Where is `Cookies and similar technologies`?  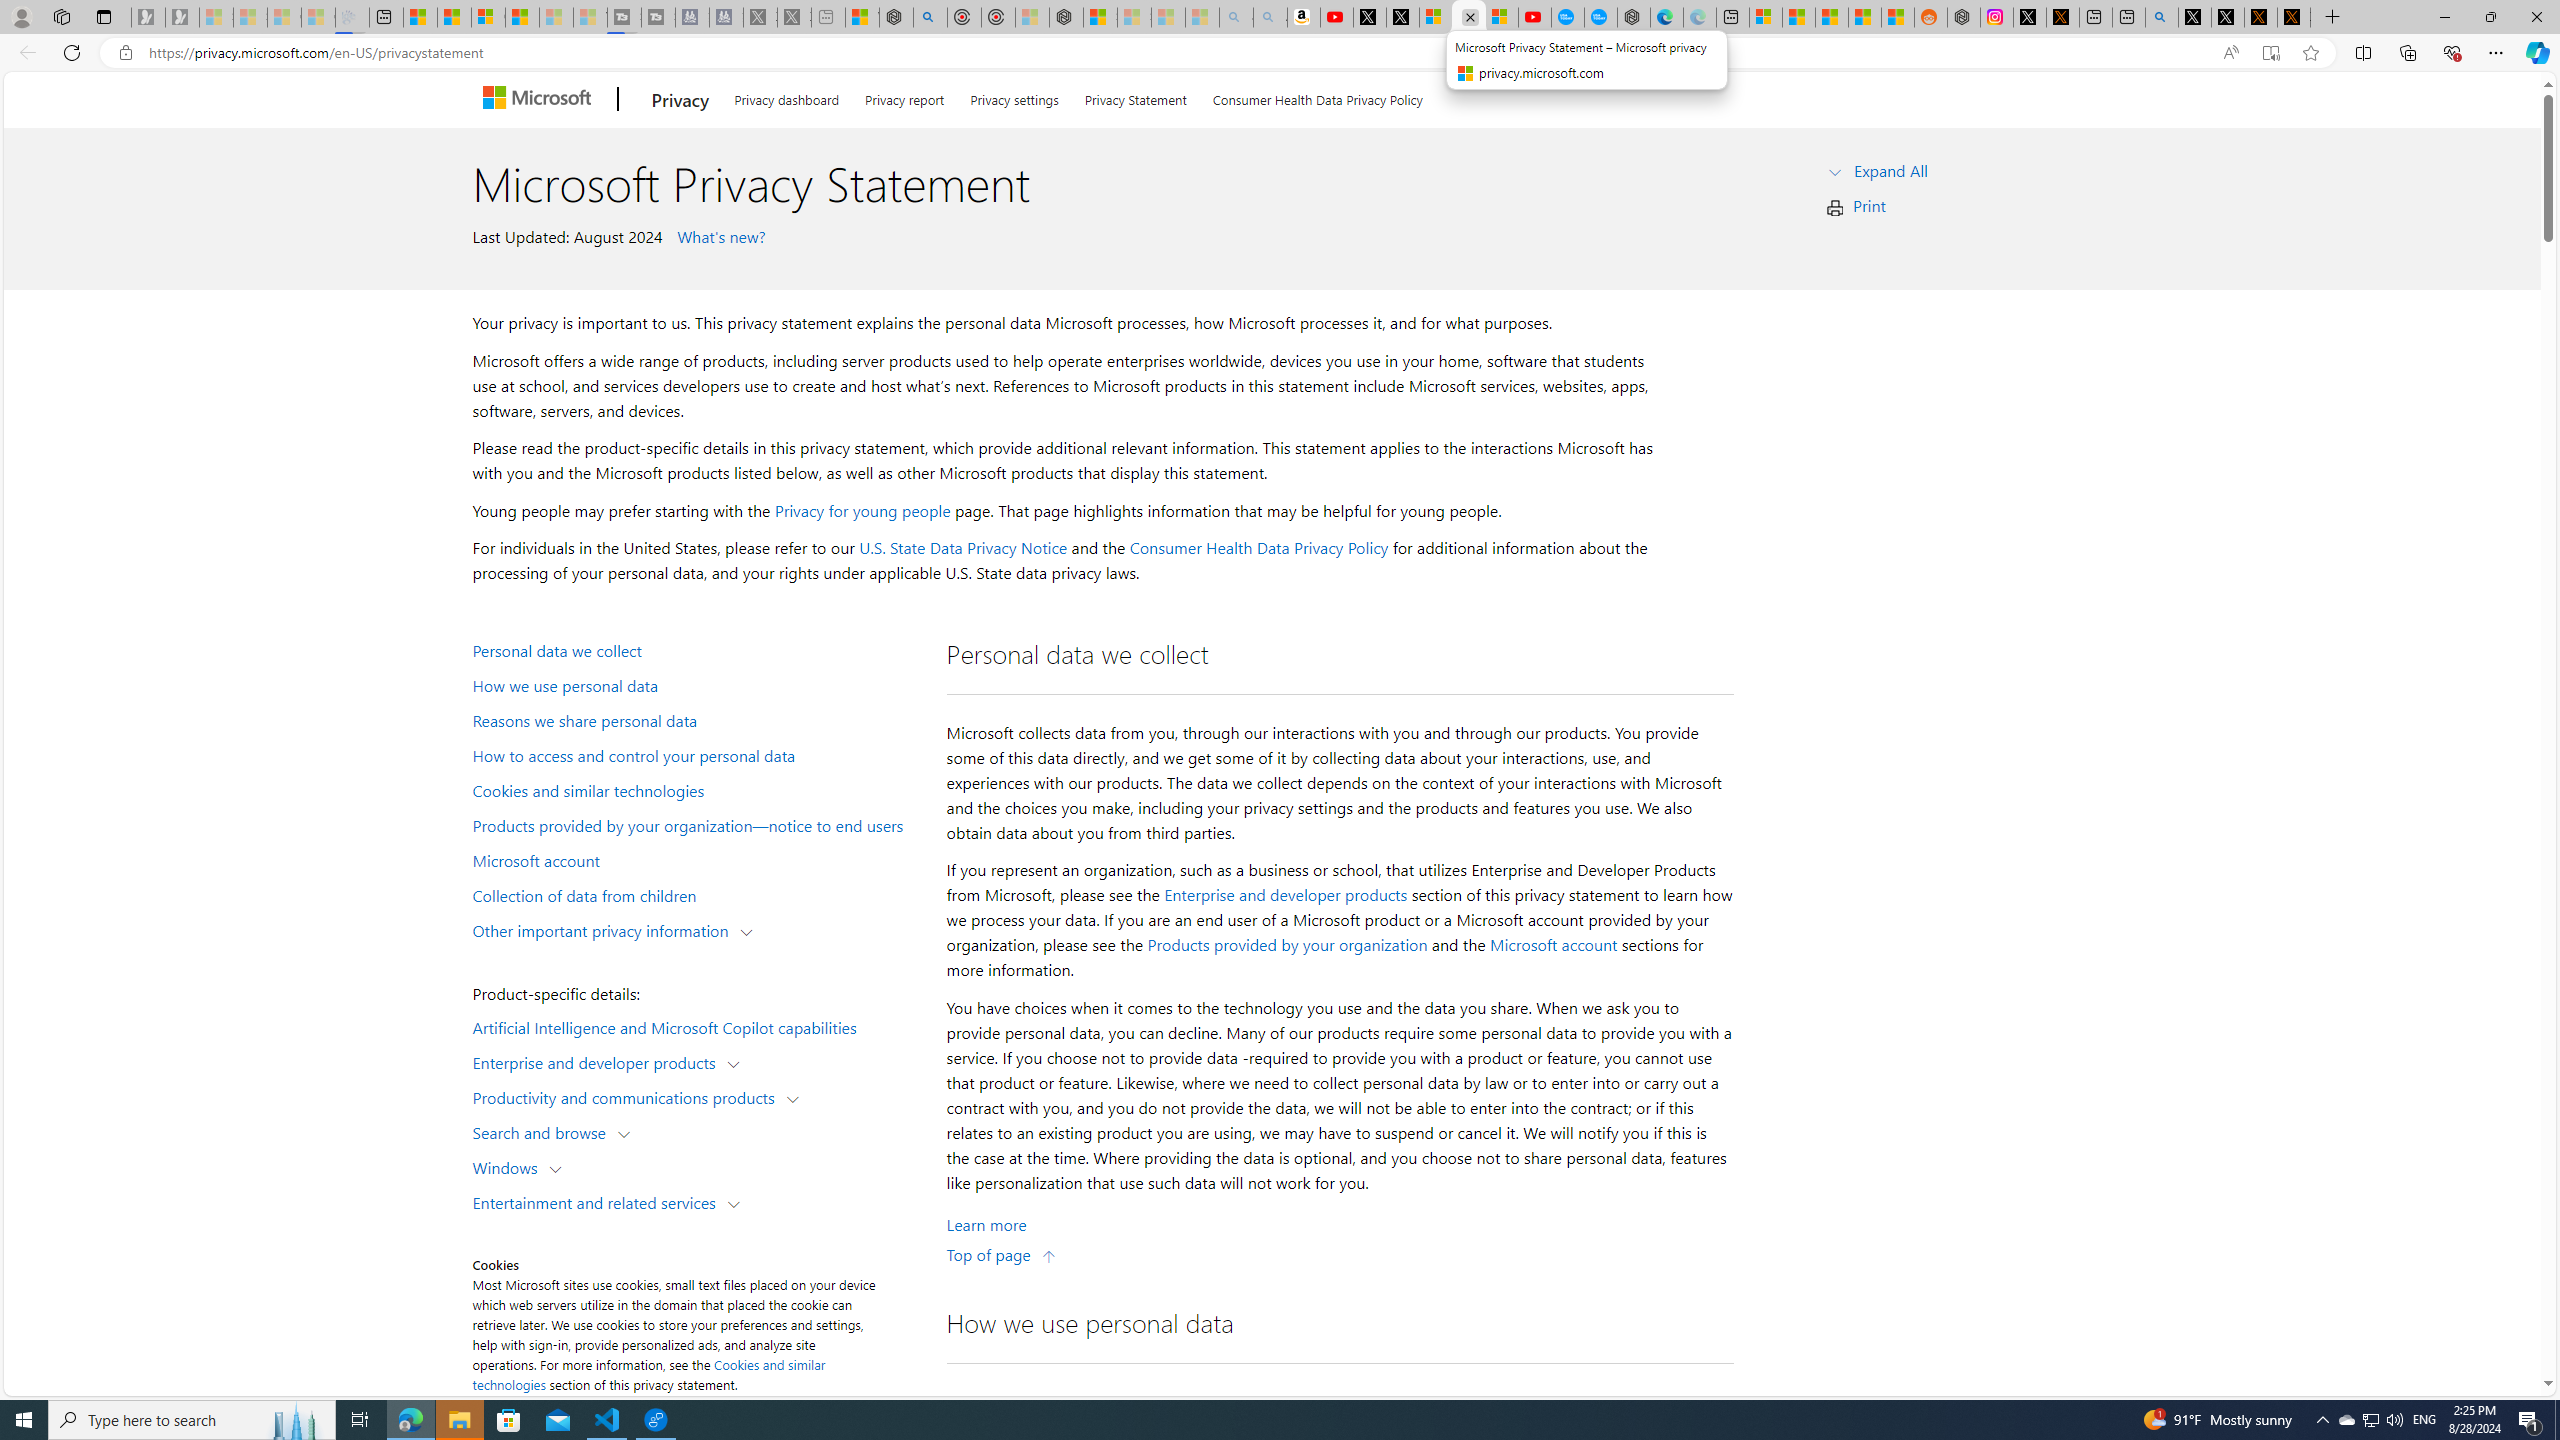
Cookies and similar technologies is located at coordinates (648, 1374).